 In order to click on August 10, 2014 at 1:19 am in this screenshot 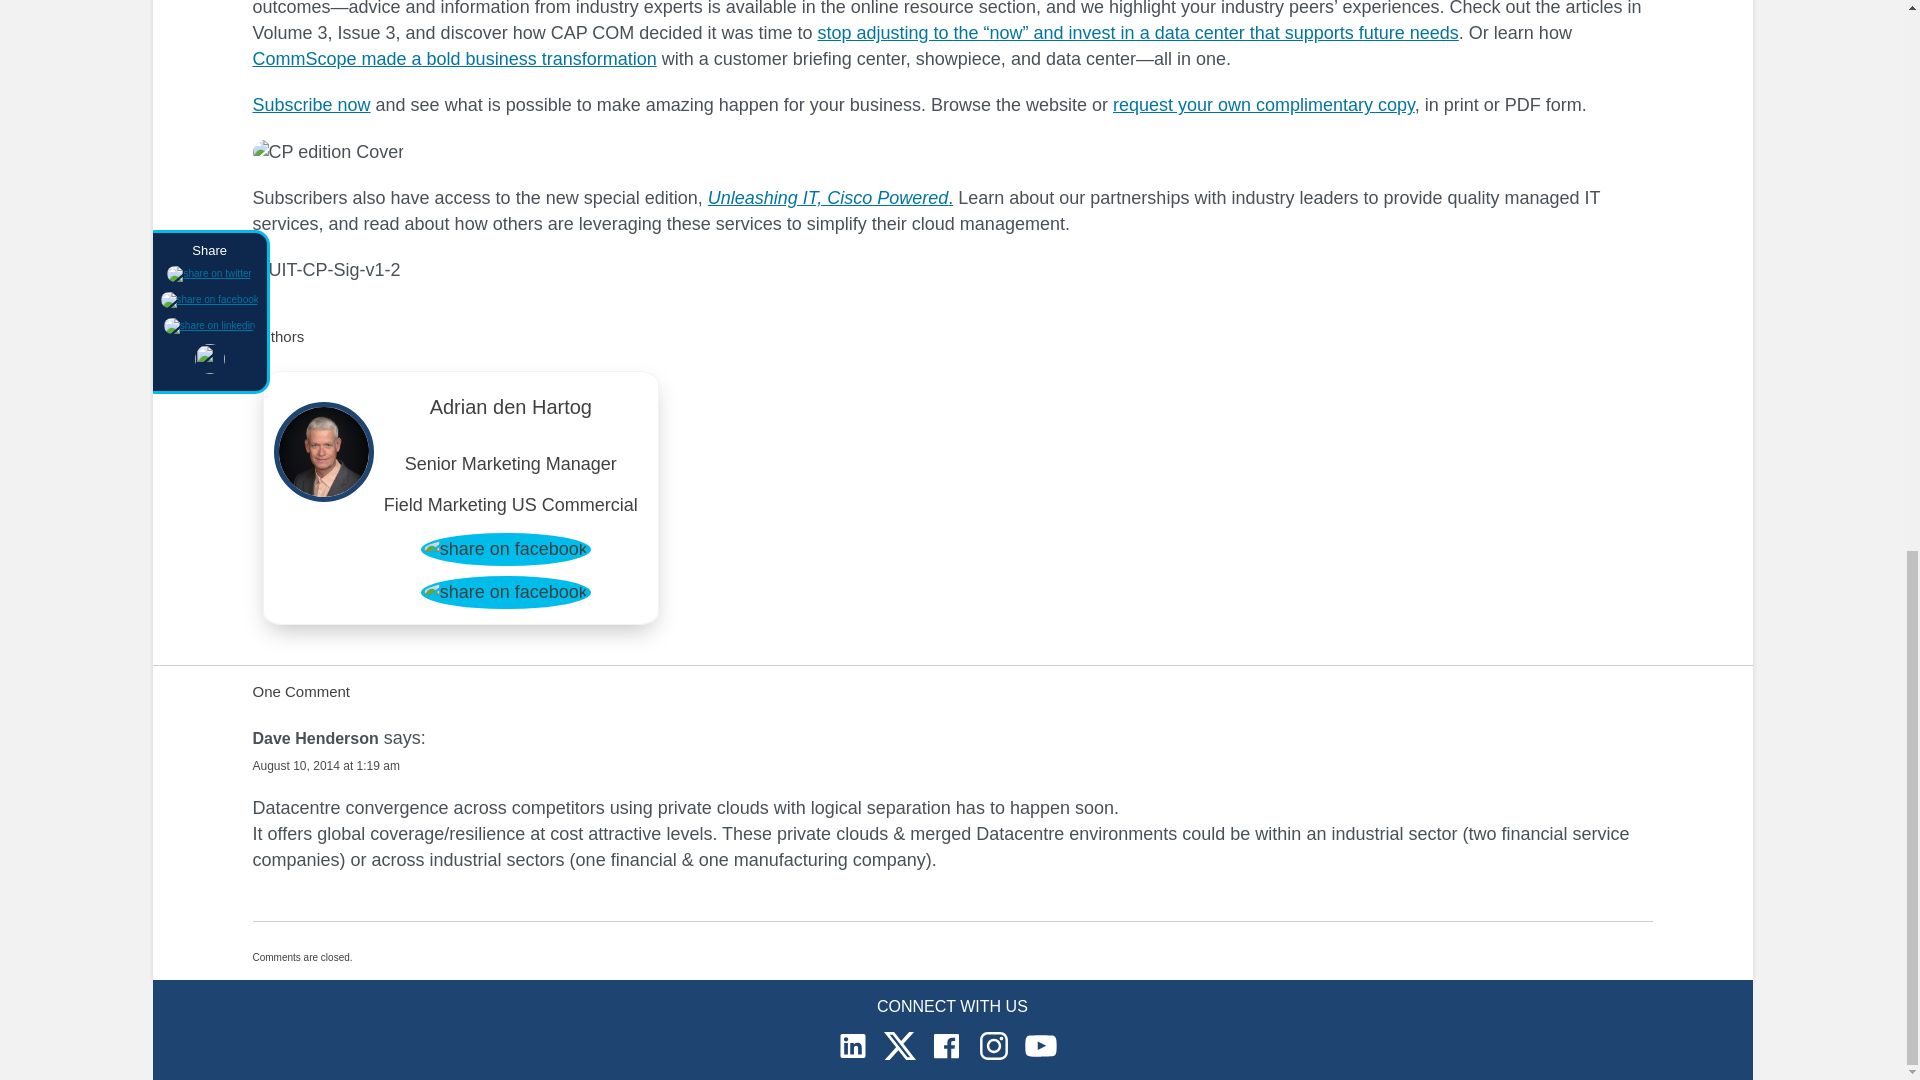, I will do `click(325, 766)`.